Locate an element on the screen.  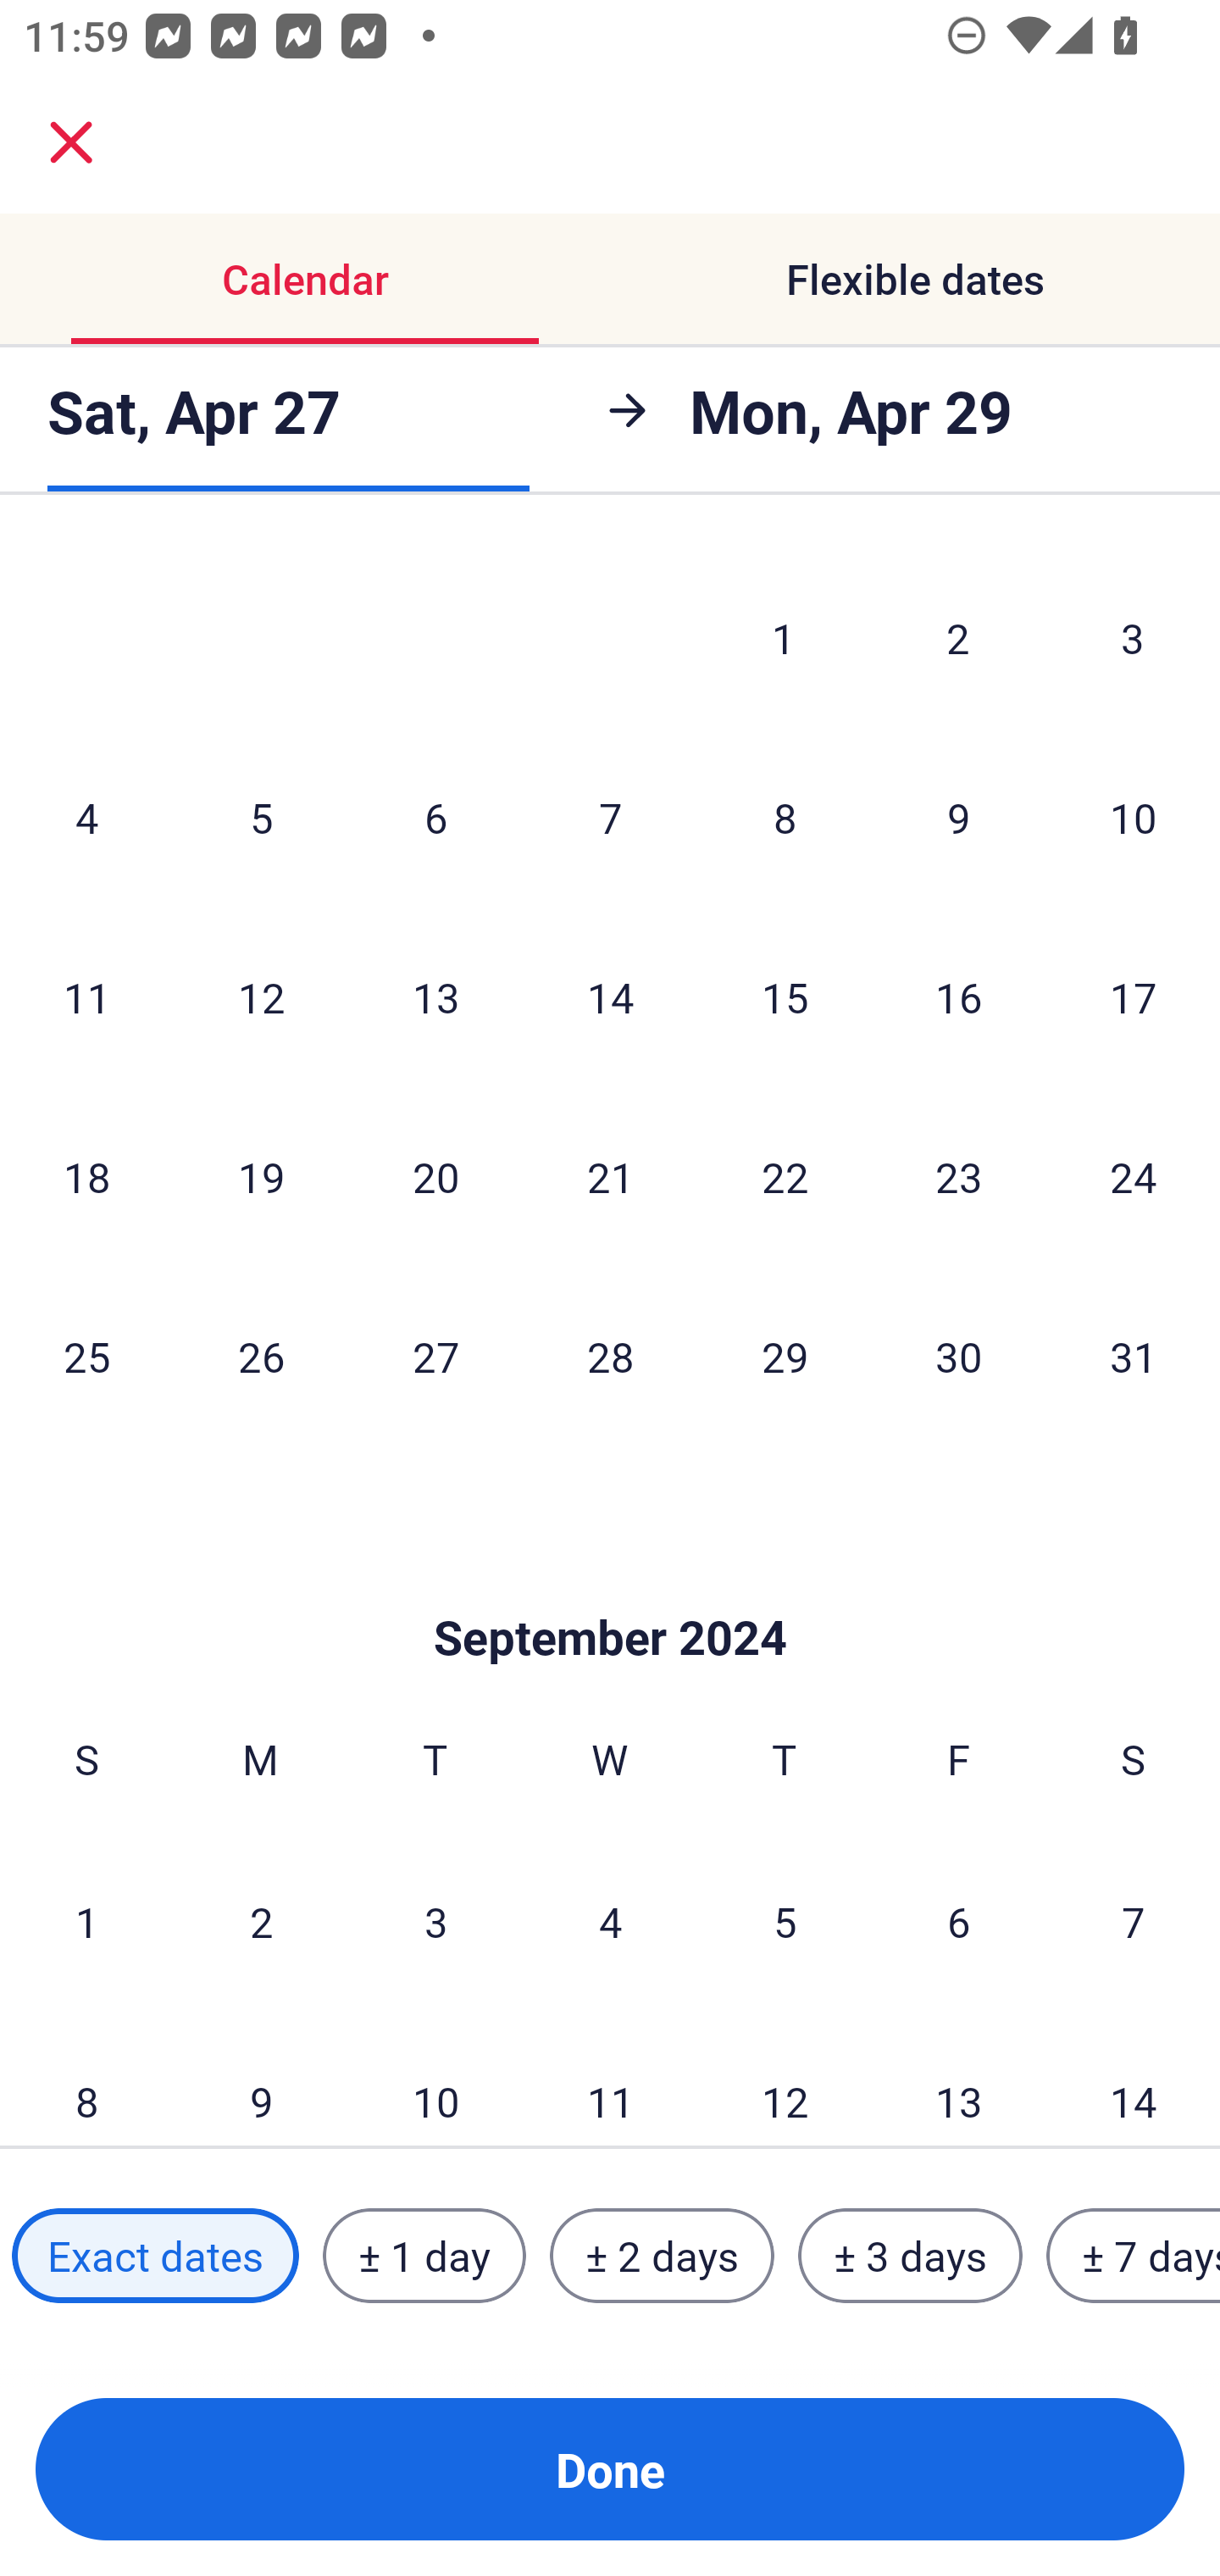
5 Thursday, September 5, 2024 is located at coordinates (785, 1922).